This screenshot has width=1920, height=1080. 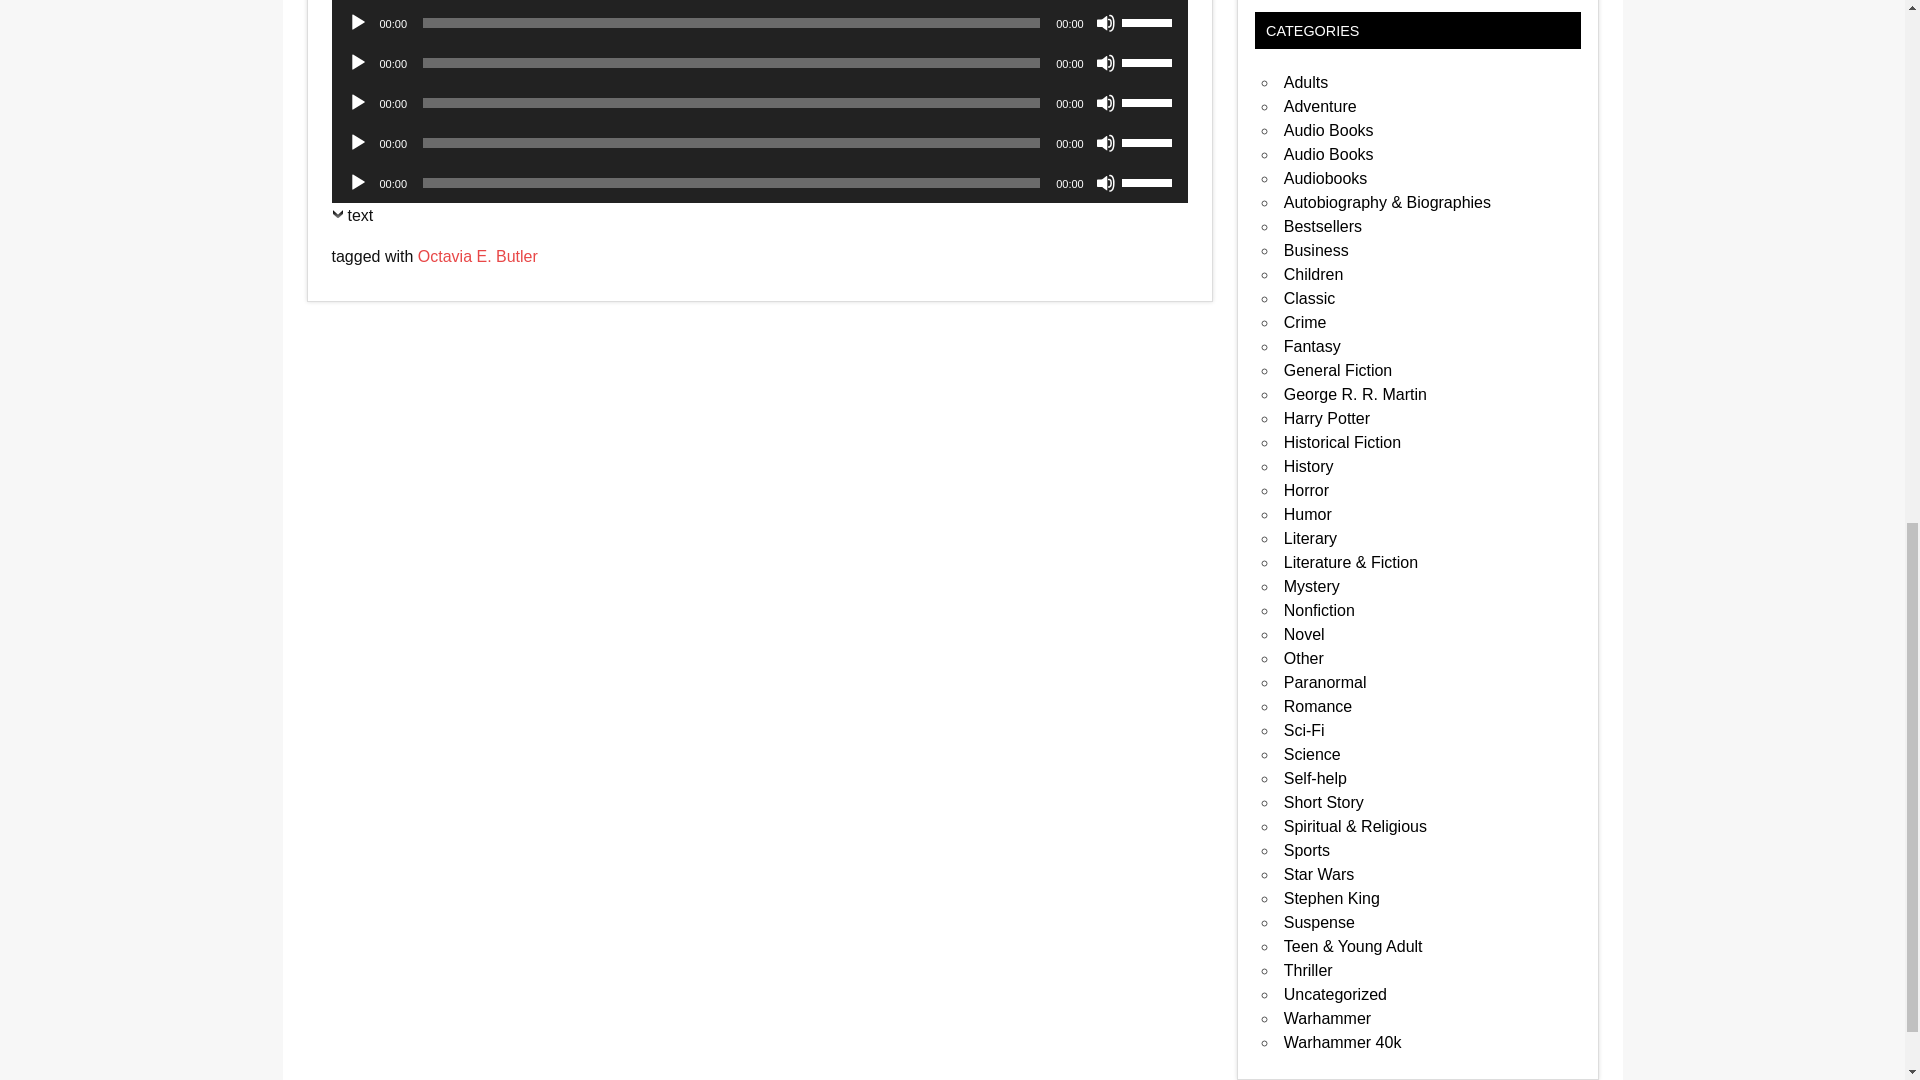 What do you see at coordinates (358, 62) in the screenshot?
I see `Play` at bounding box center [358, 62].